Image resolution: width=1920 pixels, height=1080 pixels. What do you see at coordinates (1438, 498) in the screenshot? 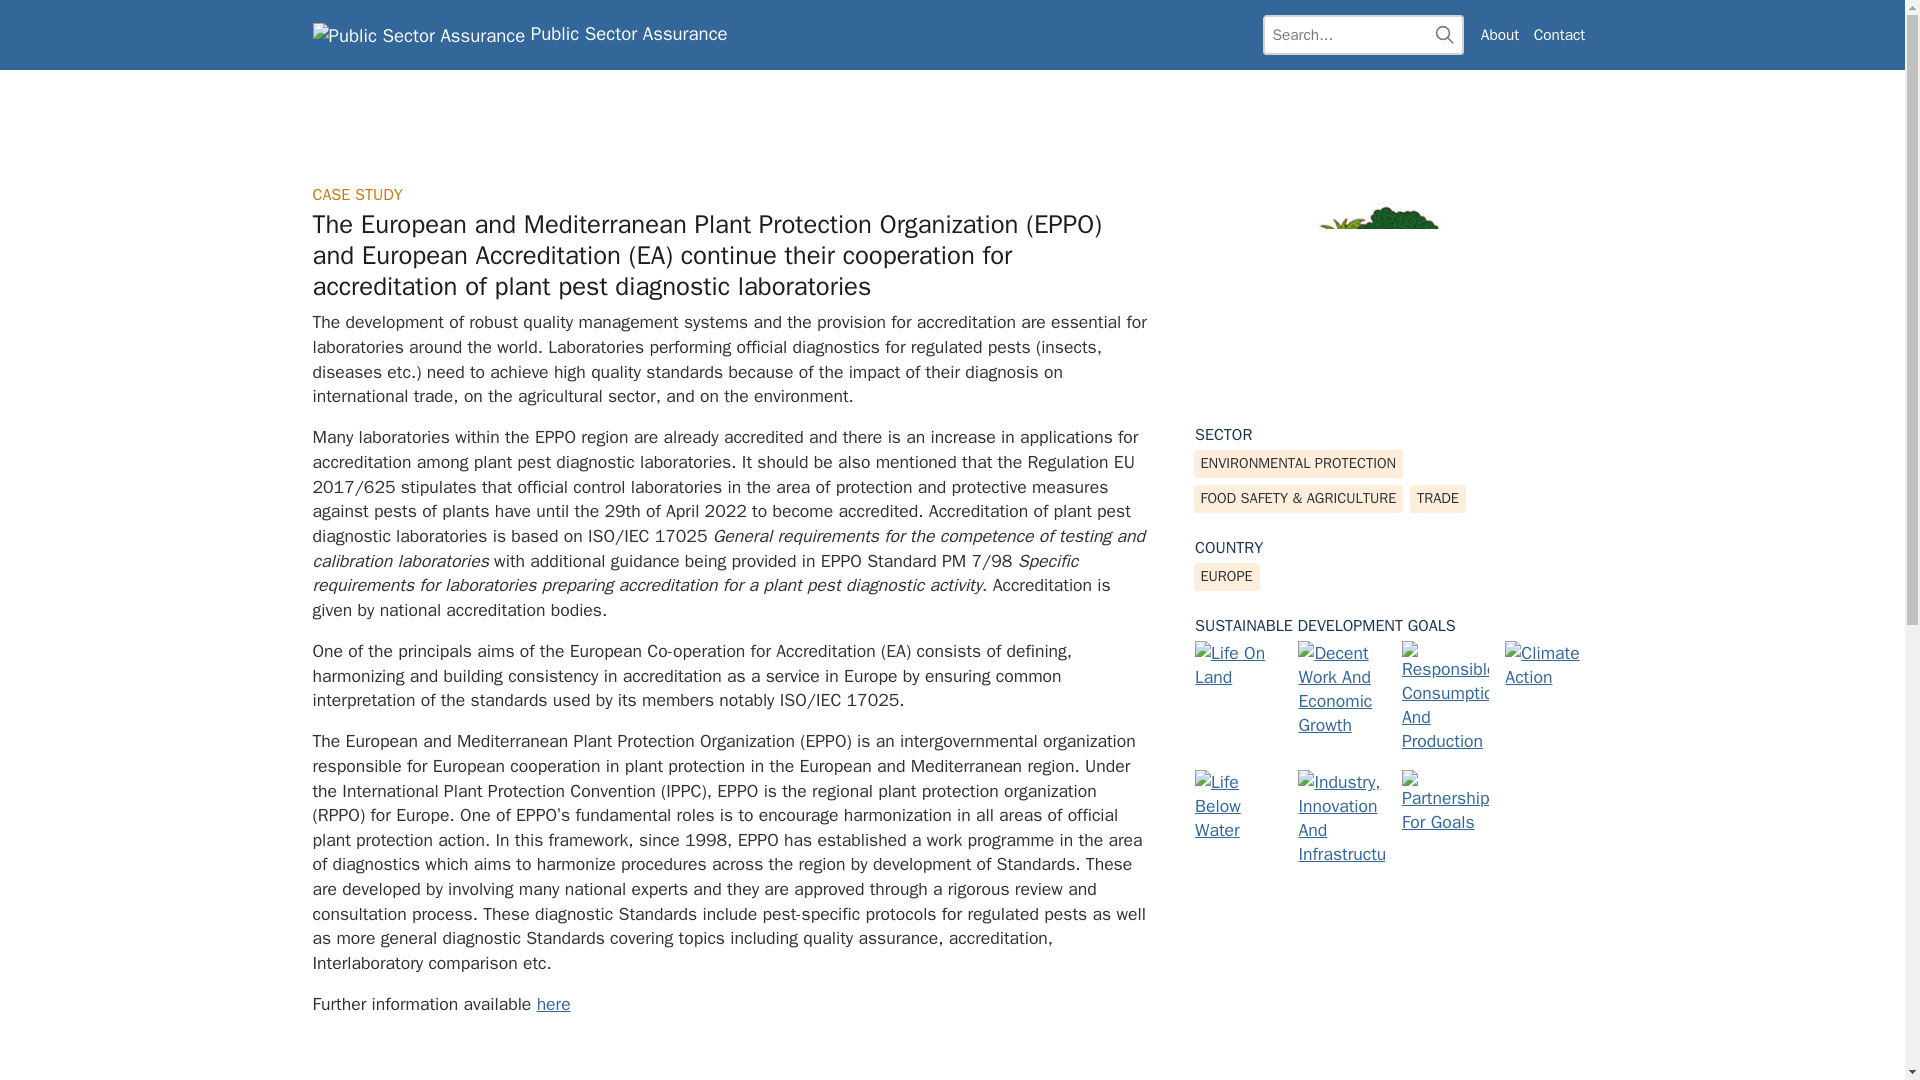
I see `TRADE` at bounding box center [1438, 498].